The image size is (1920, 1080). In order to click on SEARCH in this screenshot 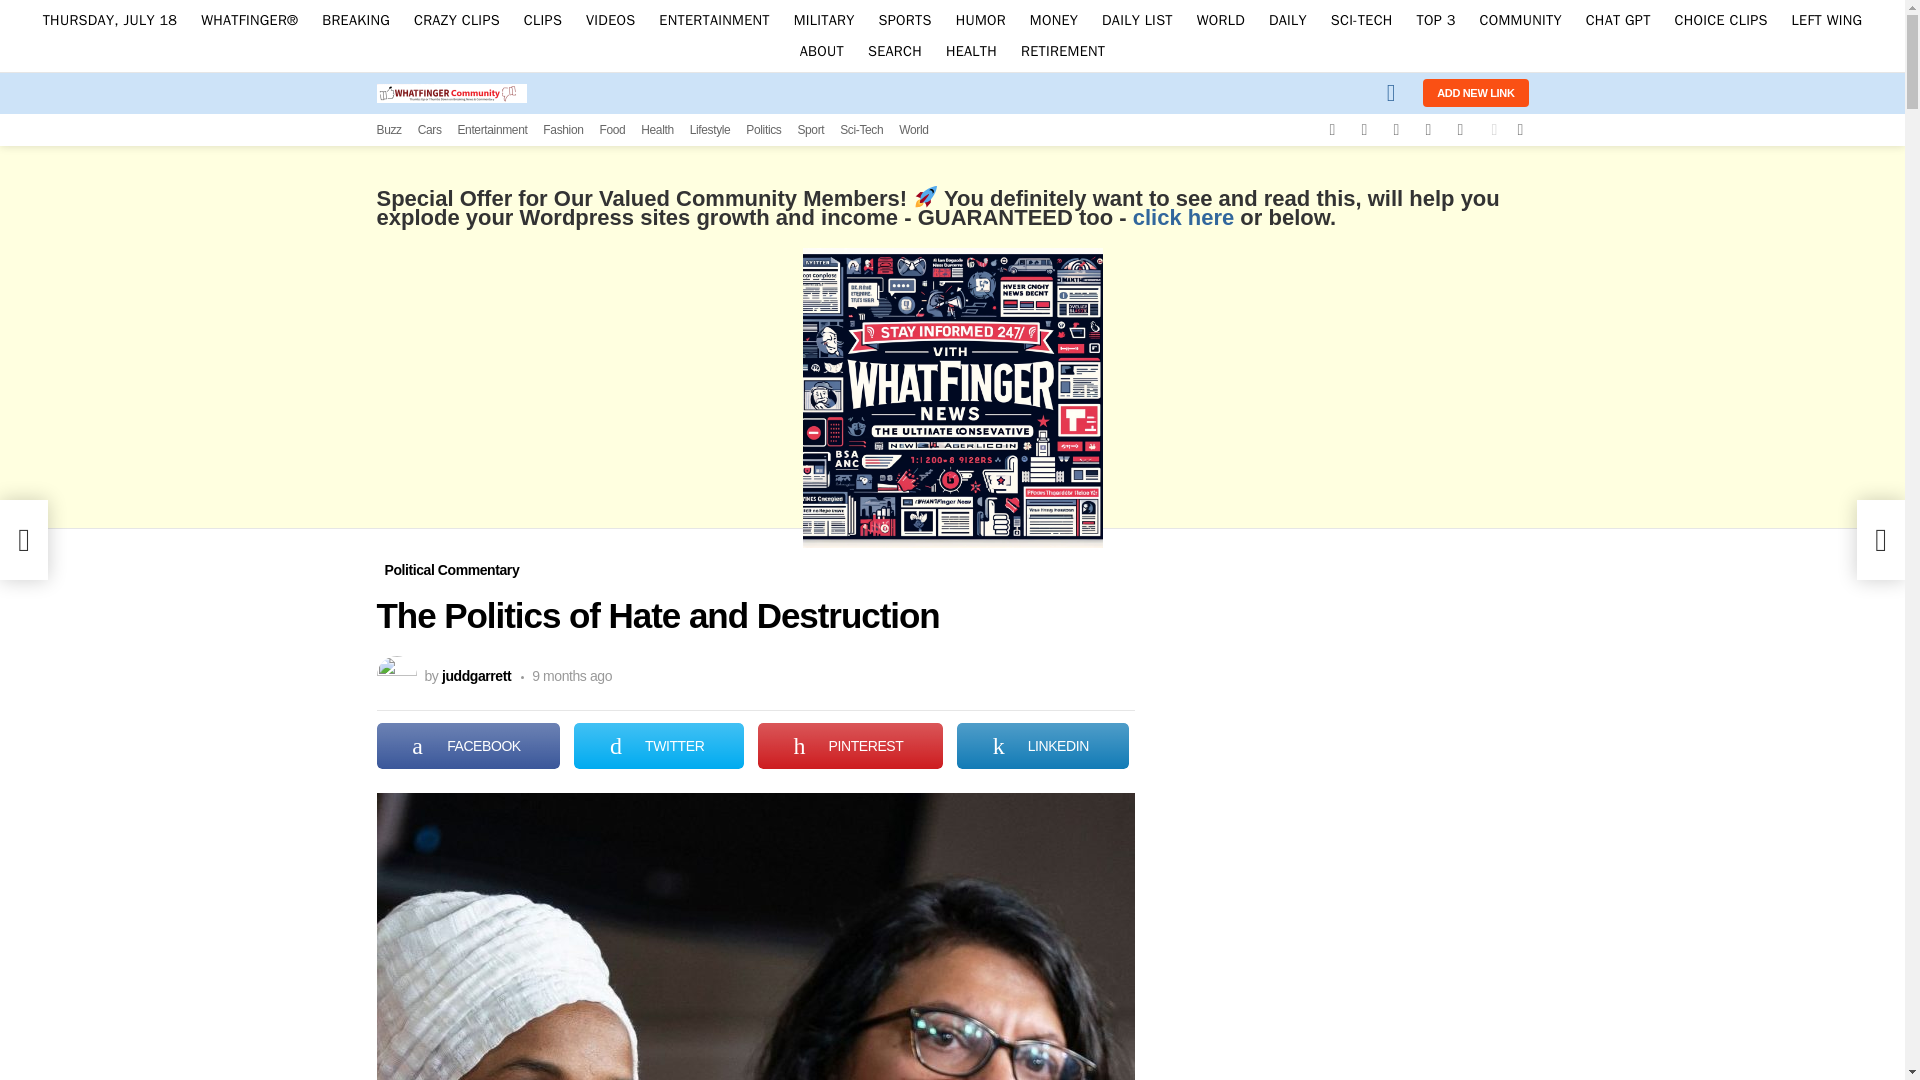, I will do `click(894, 50)`.